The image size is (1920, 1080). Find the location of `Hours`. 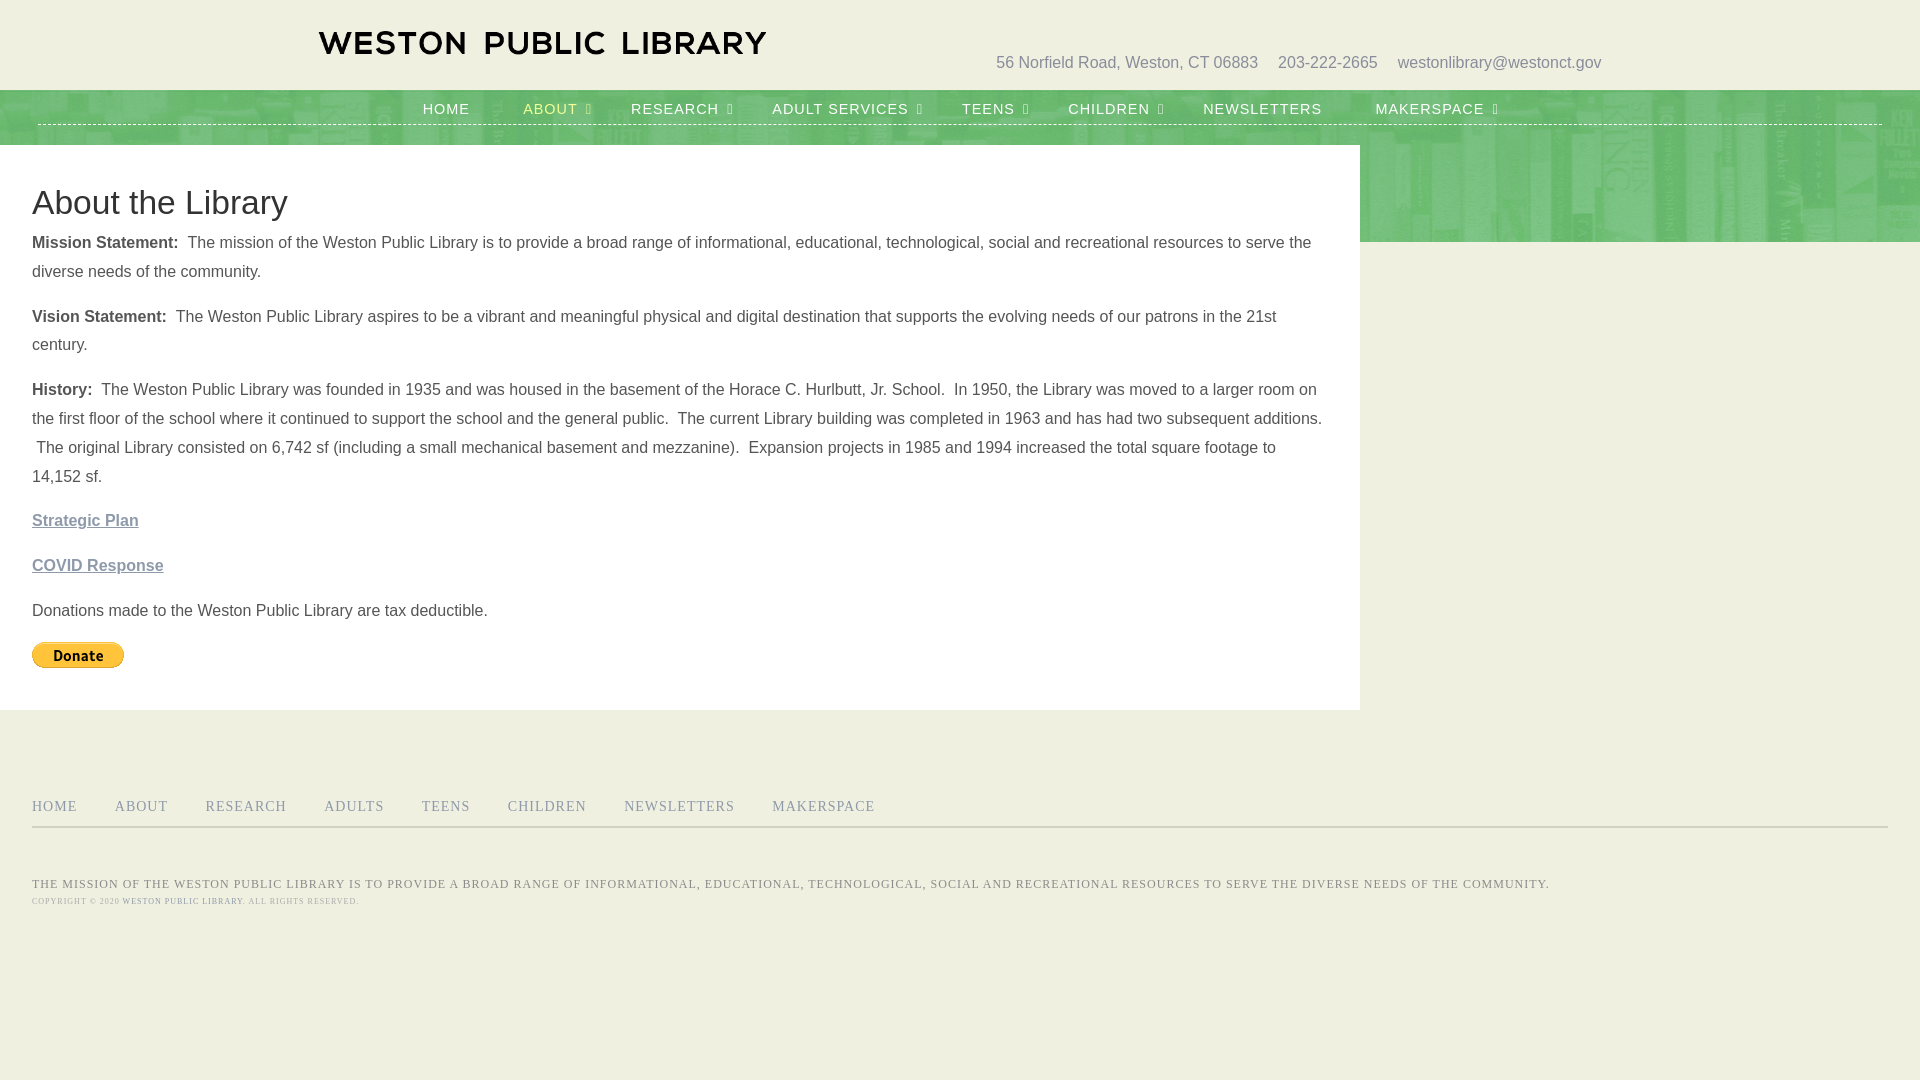

Hours is located at coordinates (1030, 26).